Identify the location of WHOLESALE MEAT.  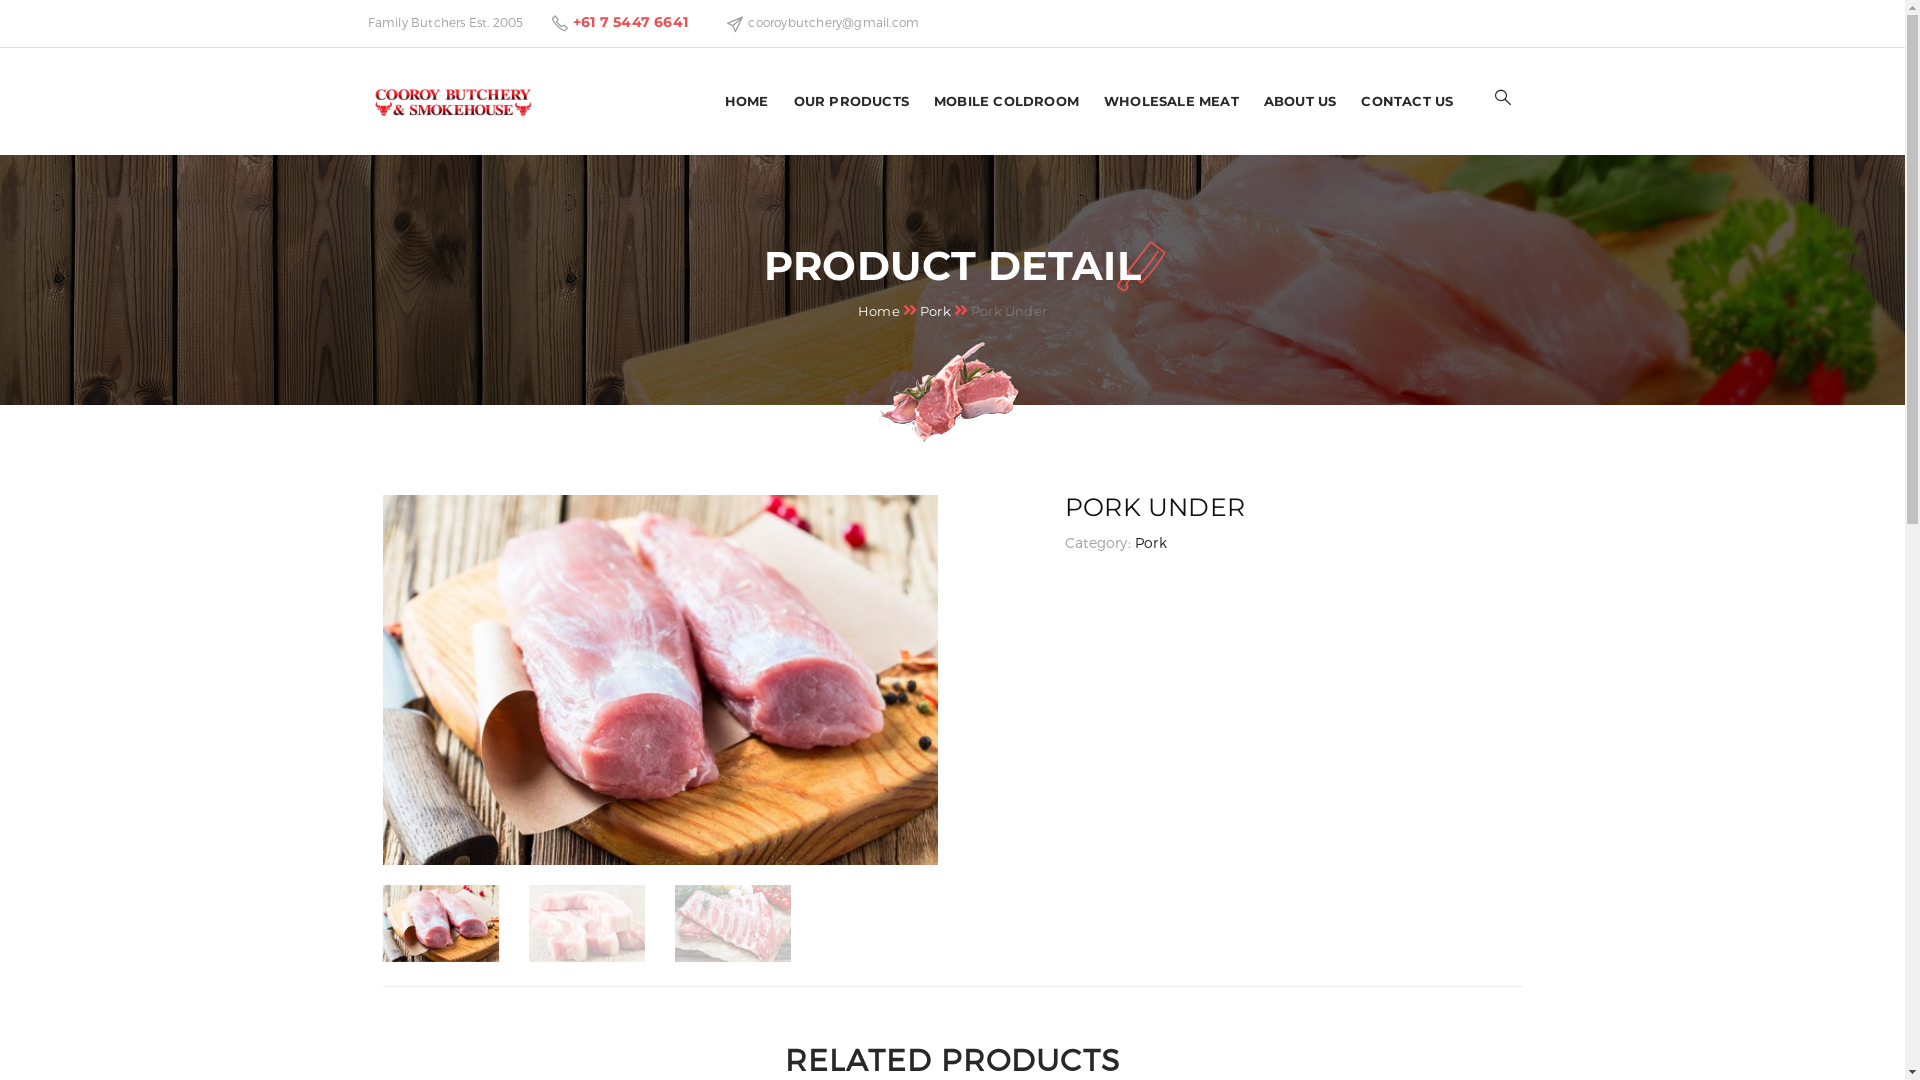
(1172, 102).